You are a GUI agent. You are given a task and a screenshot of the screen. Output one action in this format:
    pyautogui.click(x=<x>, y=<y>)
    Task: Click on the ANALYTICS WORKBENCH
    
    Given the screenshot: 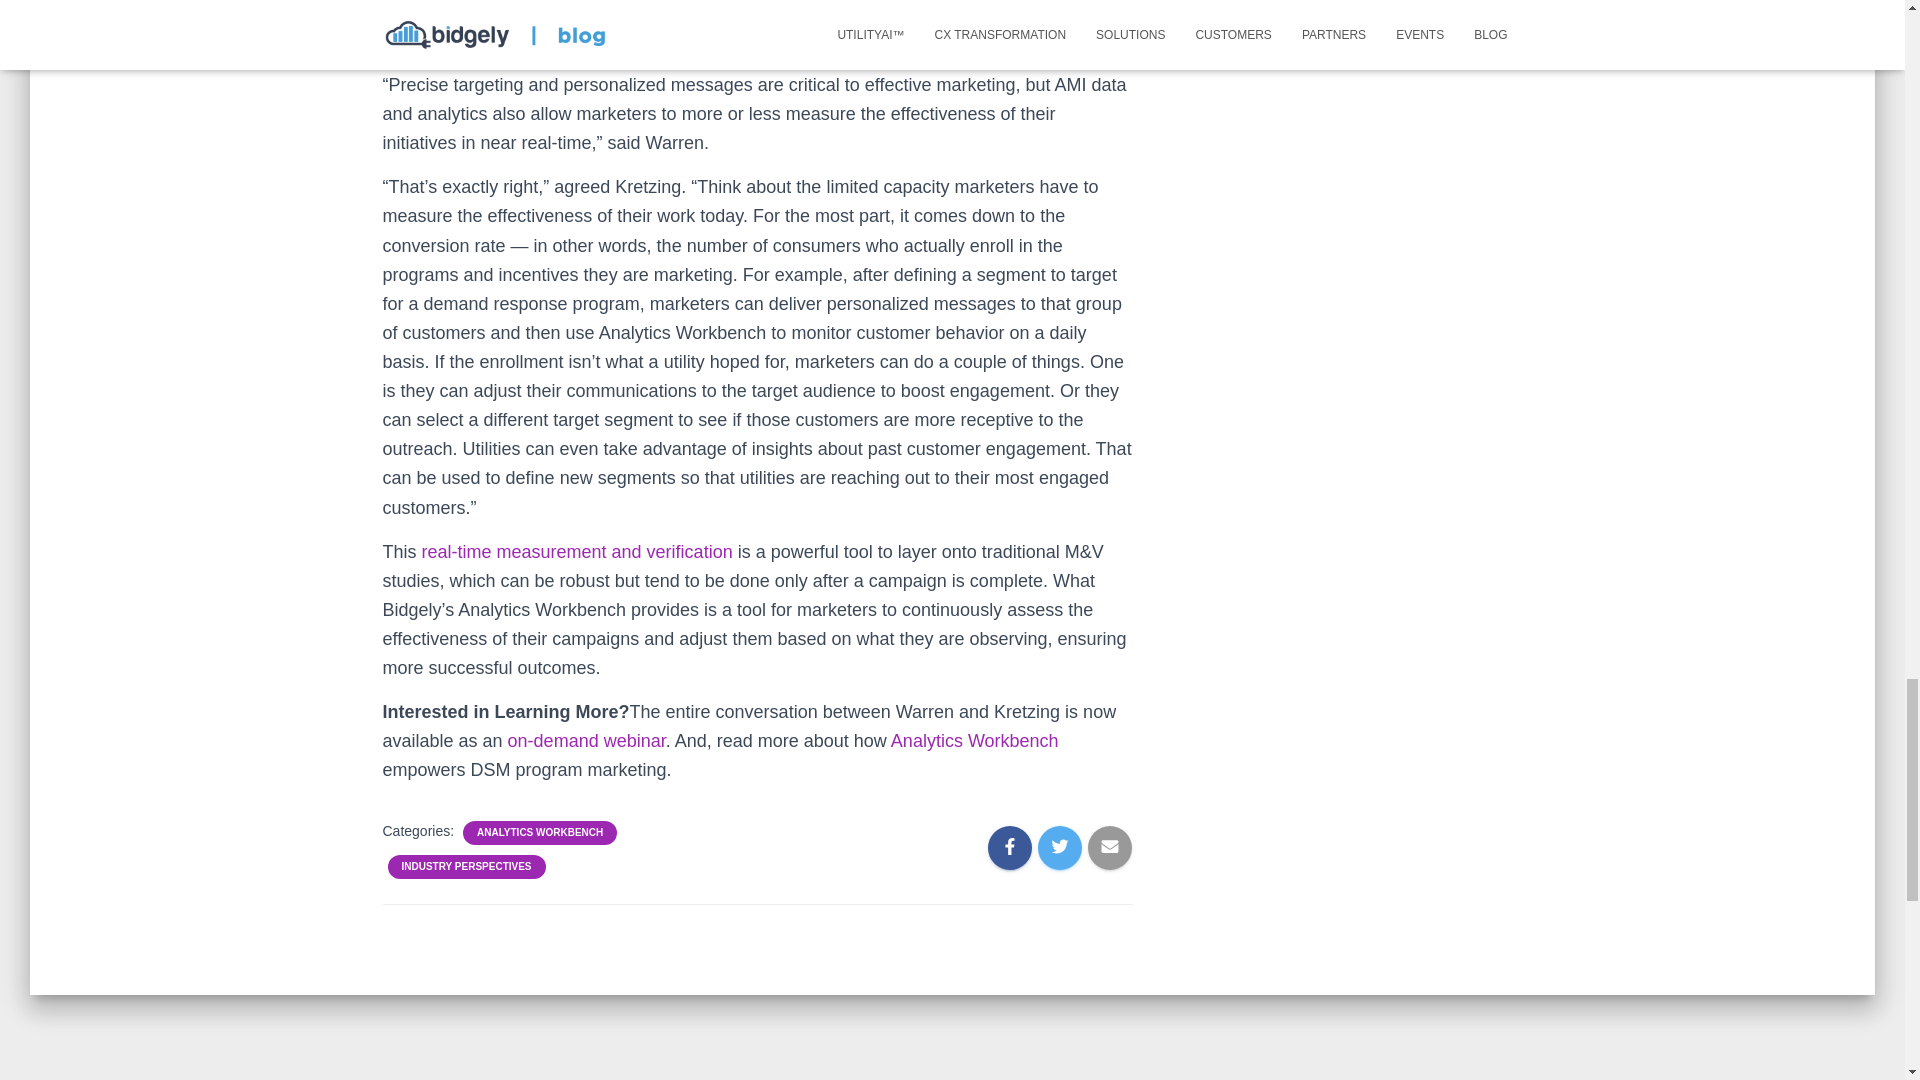 What is the action you would take?
    pyautogui.click(x=539, y=833)
    